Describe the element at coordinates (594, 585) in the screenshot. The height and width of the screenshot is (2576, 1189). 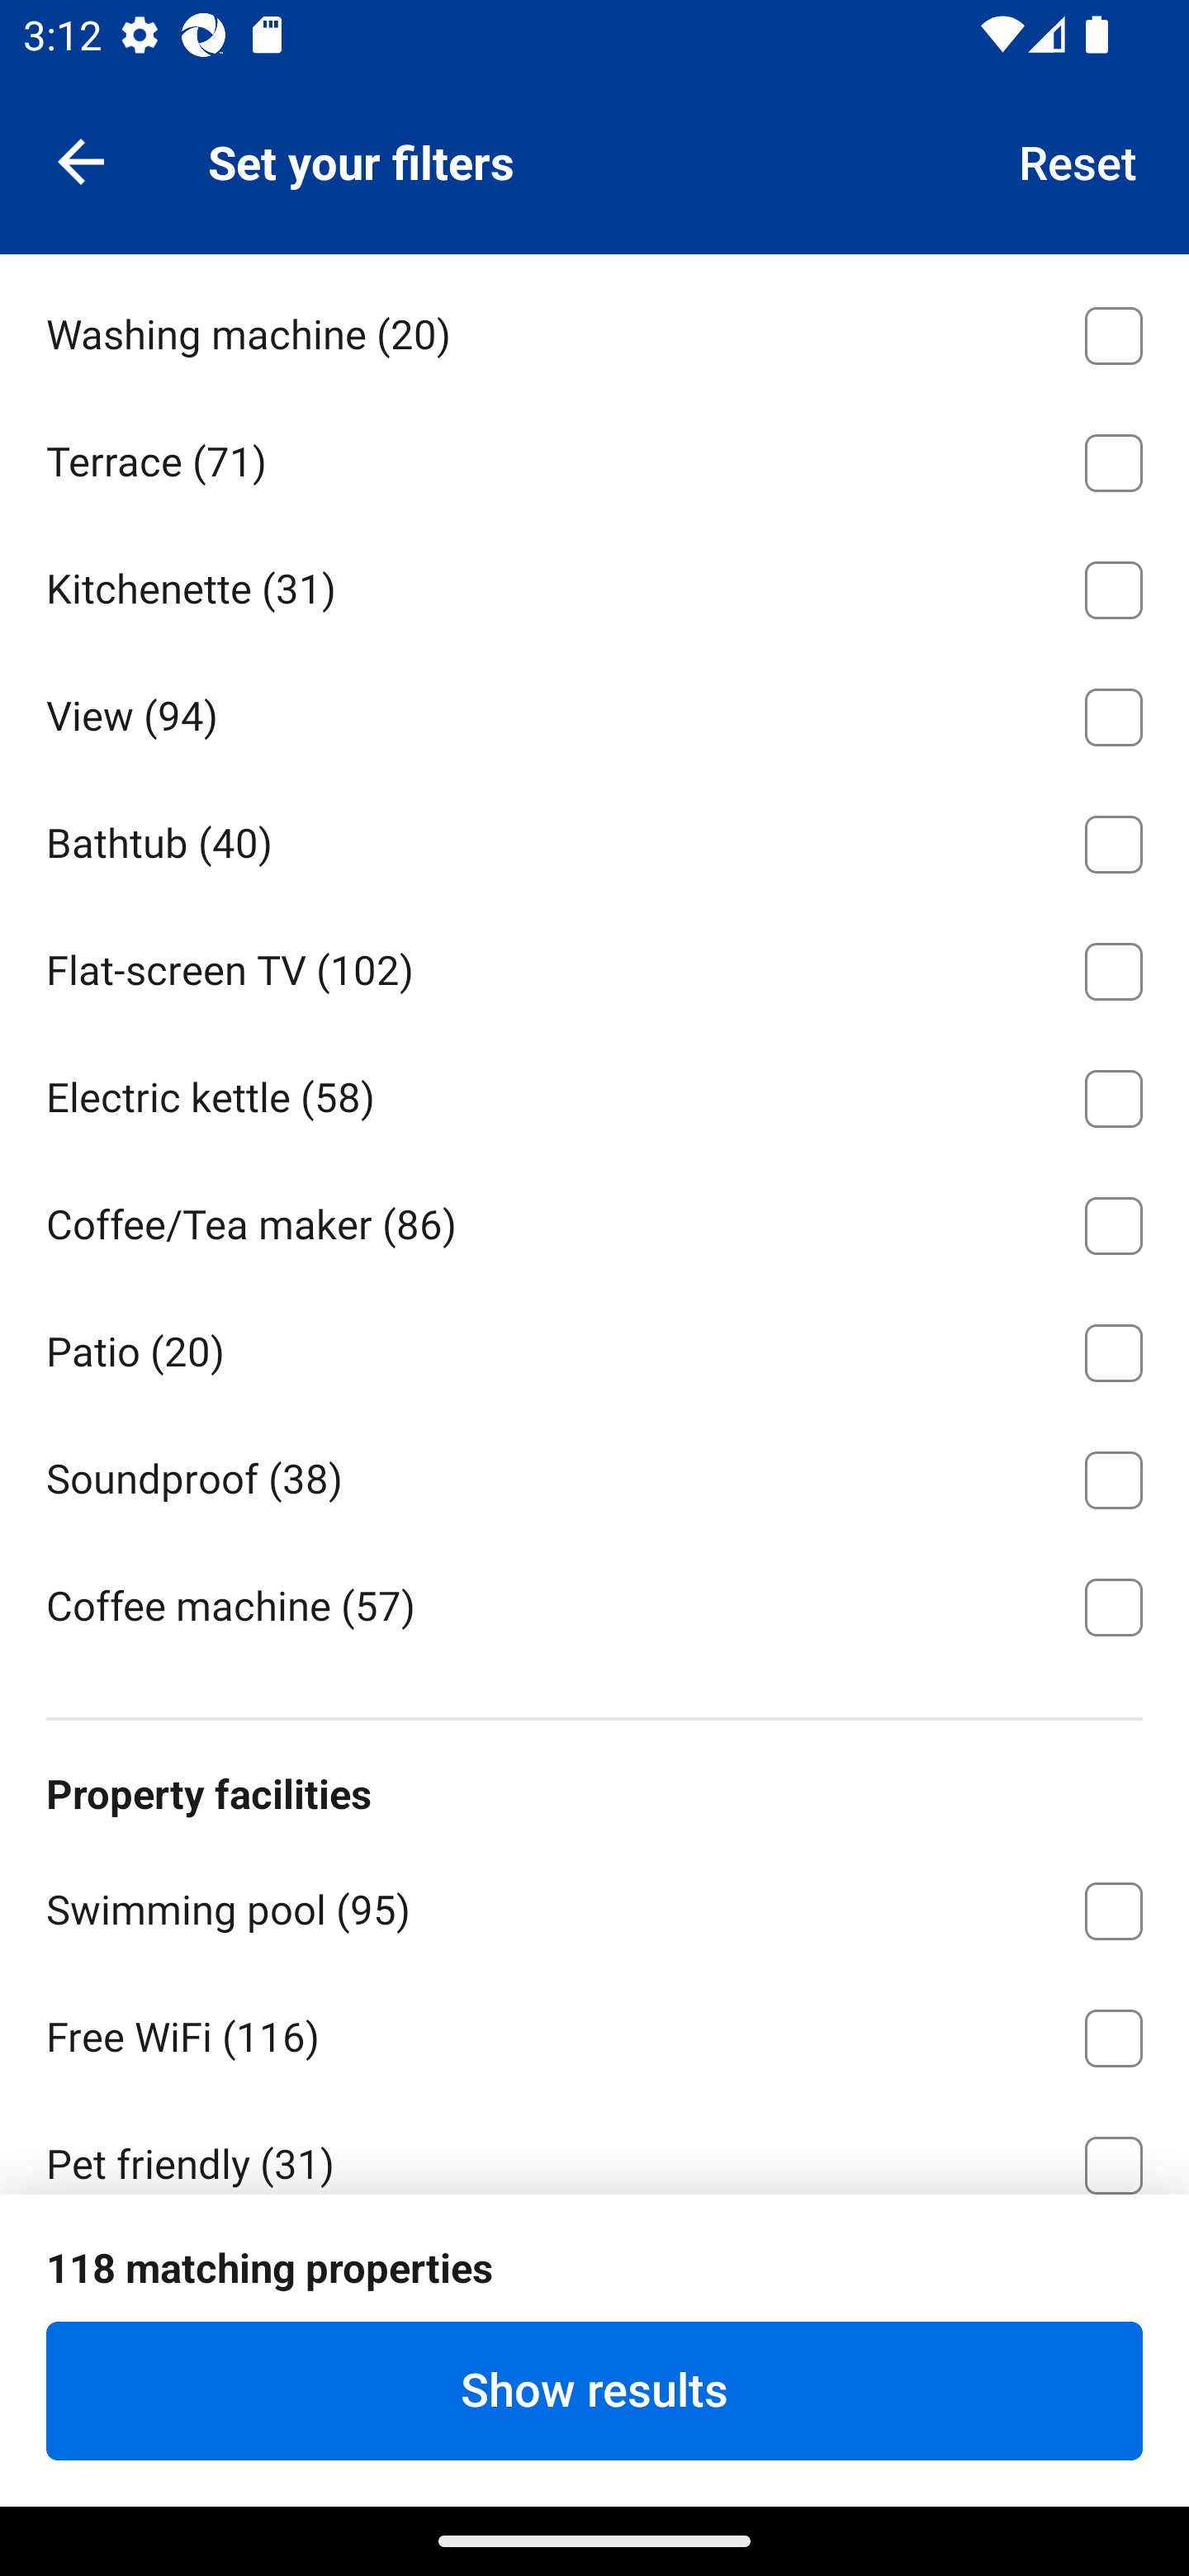
I see `Kitchenette ⁦(31)` at that location.